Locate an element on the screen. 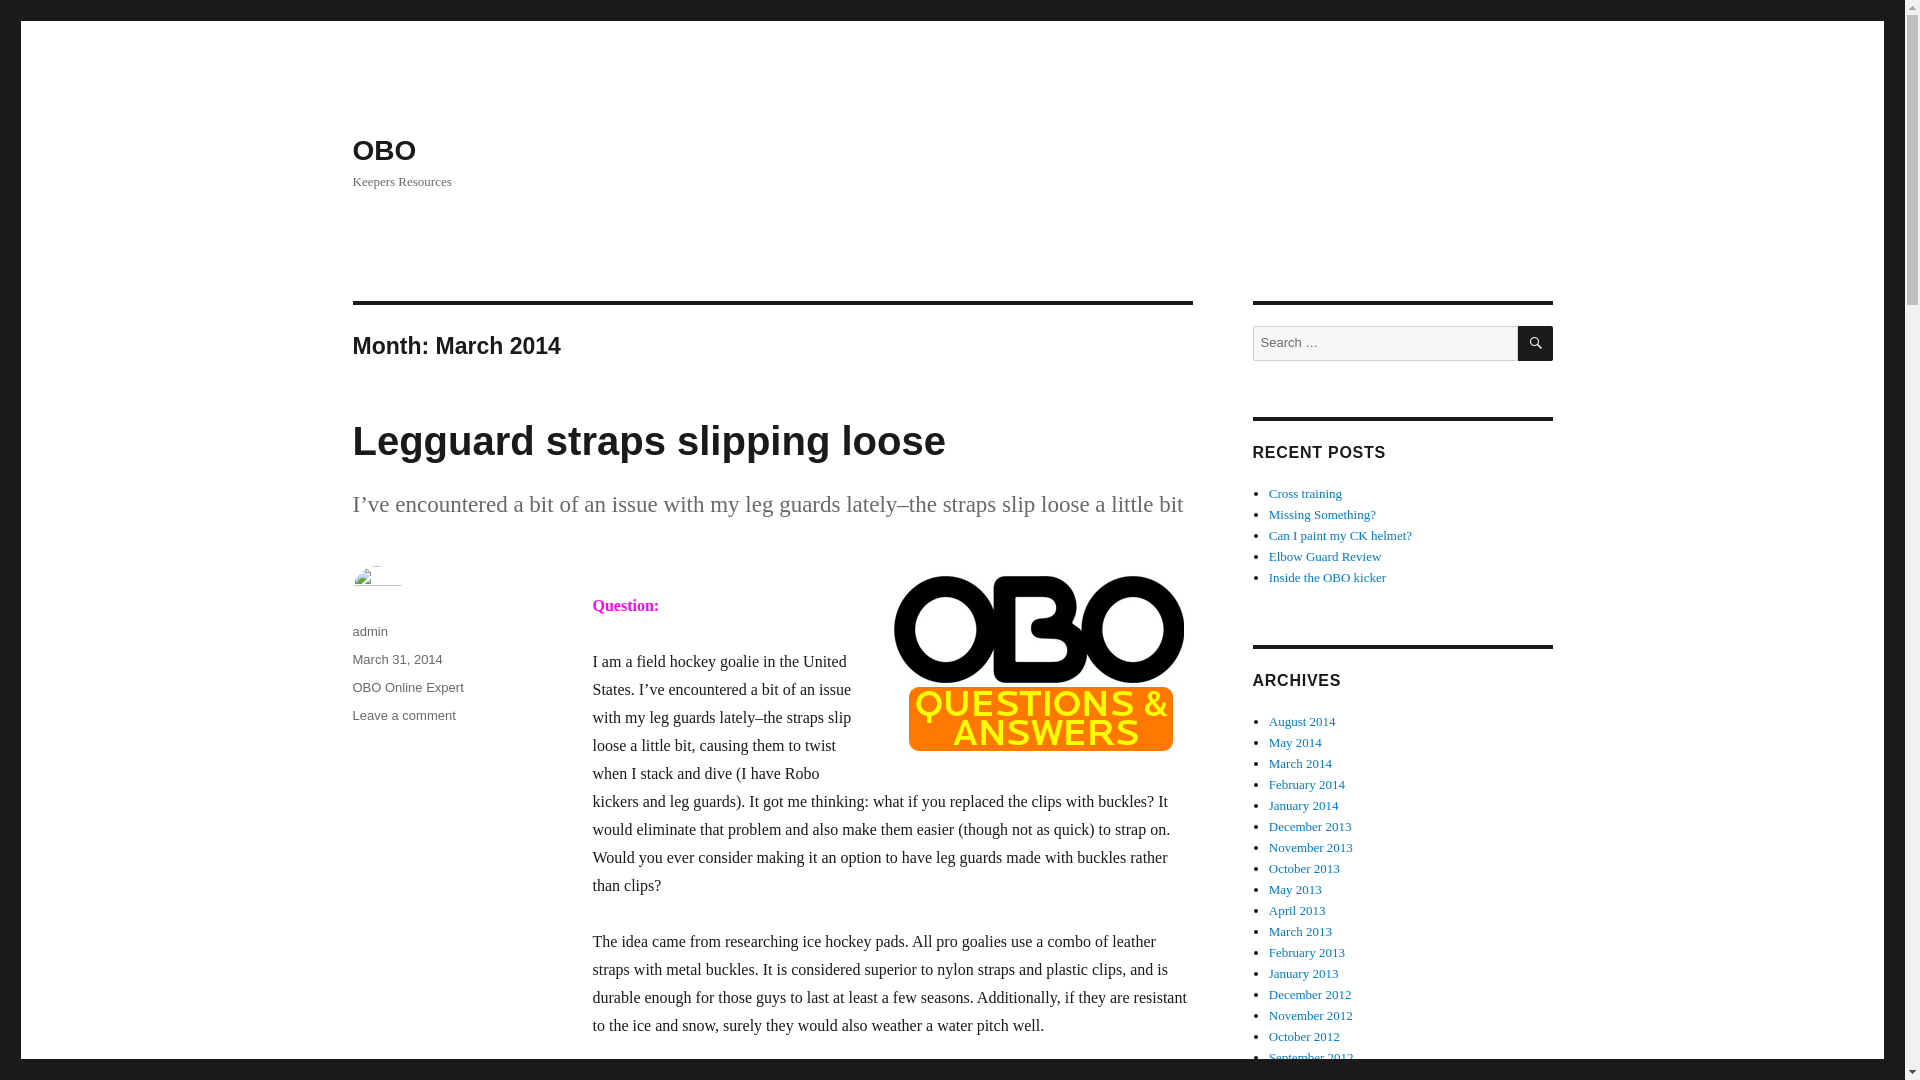 The width and height of the screenshot is (1920, 1080). November 2013 is located at coordinates (1311, 848).